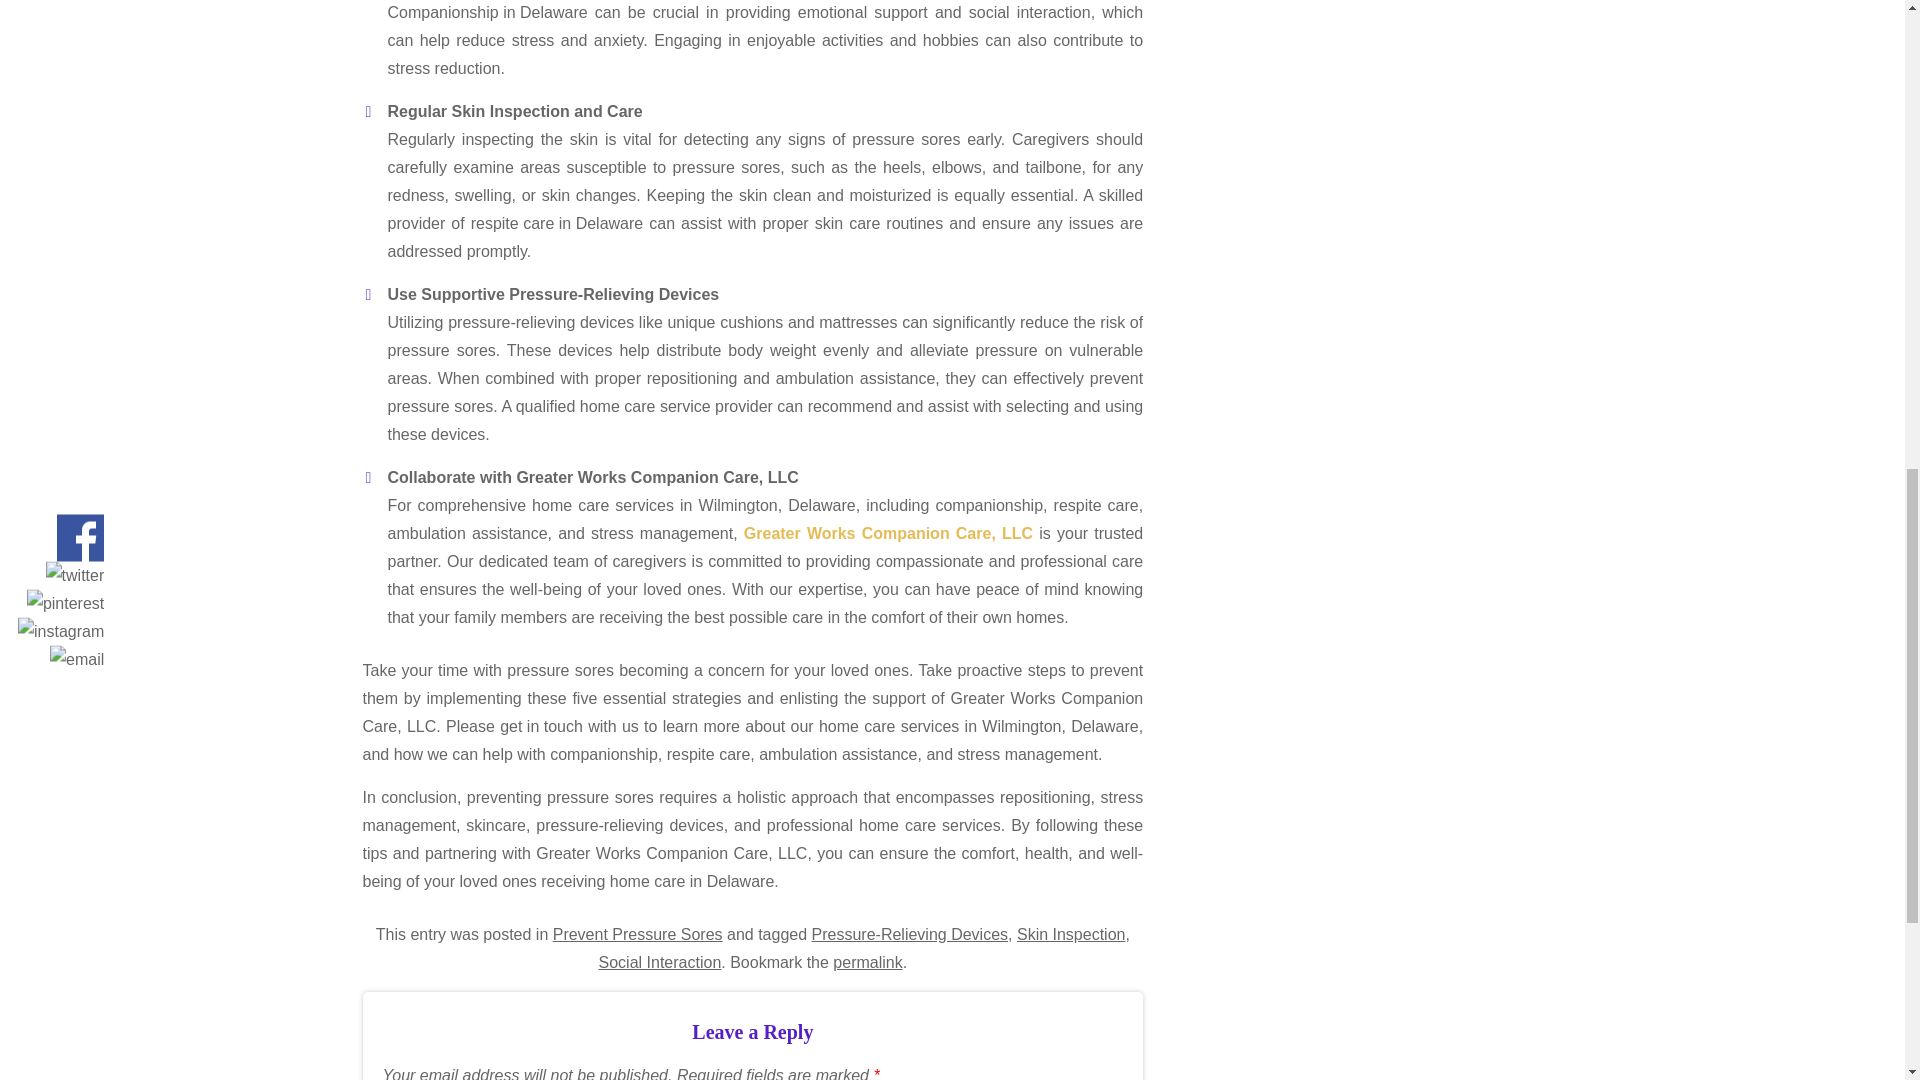  Describe the element at coordinates (1071, 935) in the screenshot. I see `Skin Inspection` at that location.